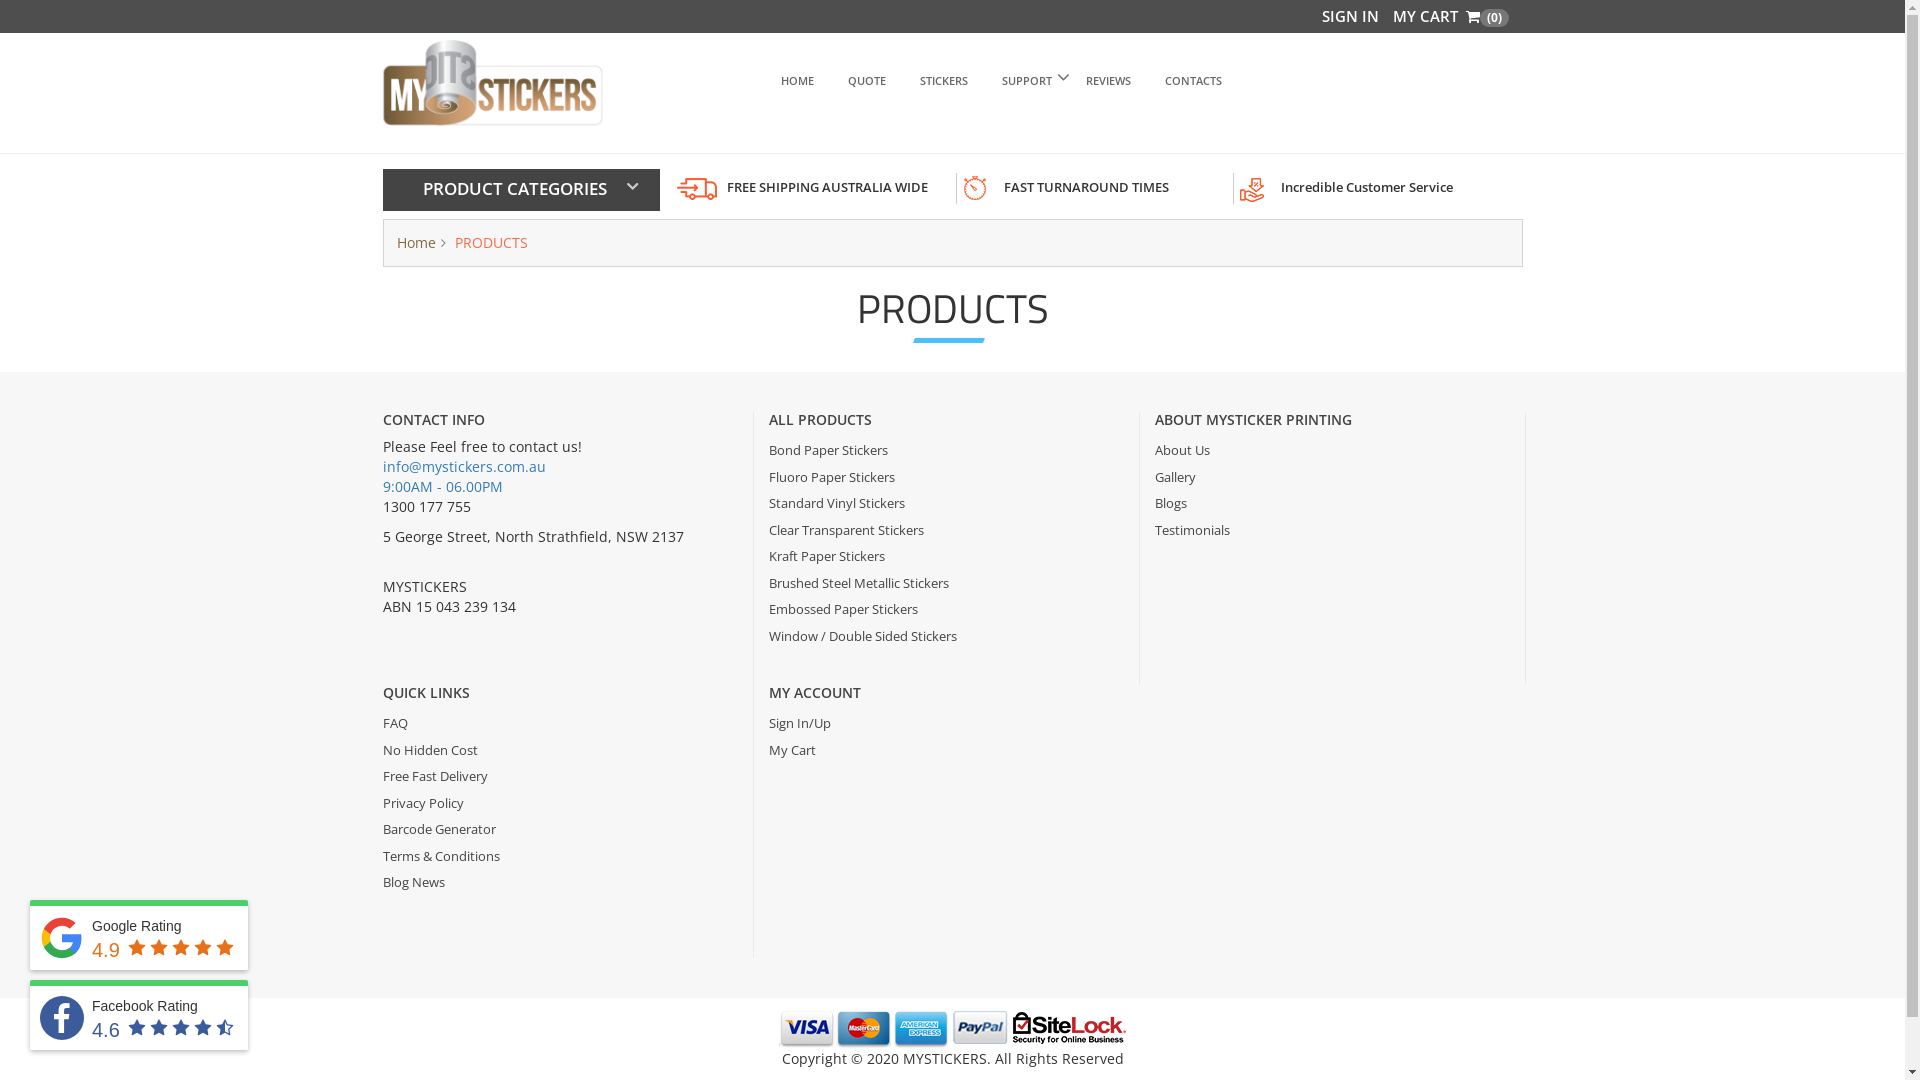  What do you see at coordinates (1332, 450) in the screenshot?
I see `About Us` at bounding box center [1332, 450].